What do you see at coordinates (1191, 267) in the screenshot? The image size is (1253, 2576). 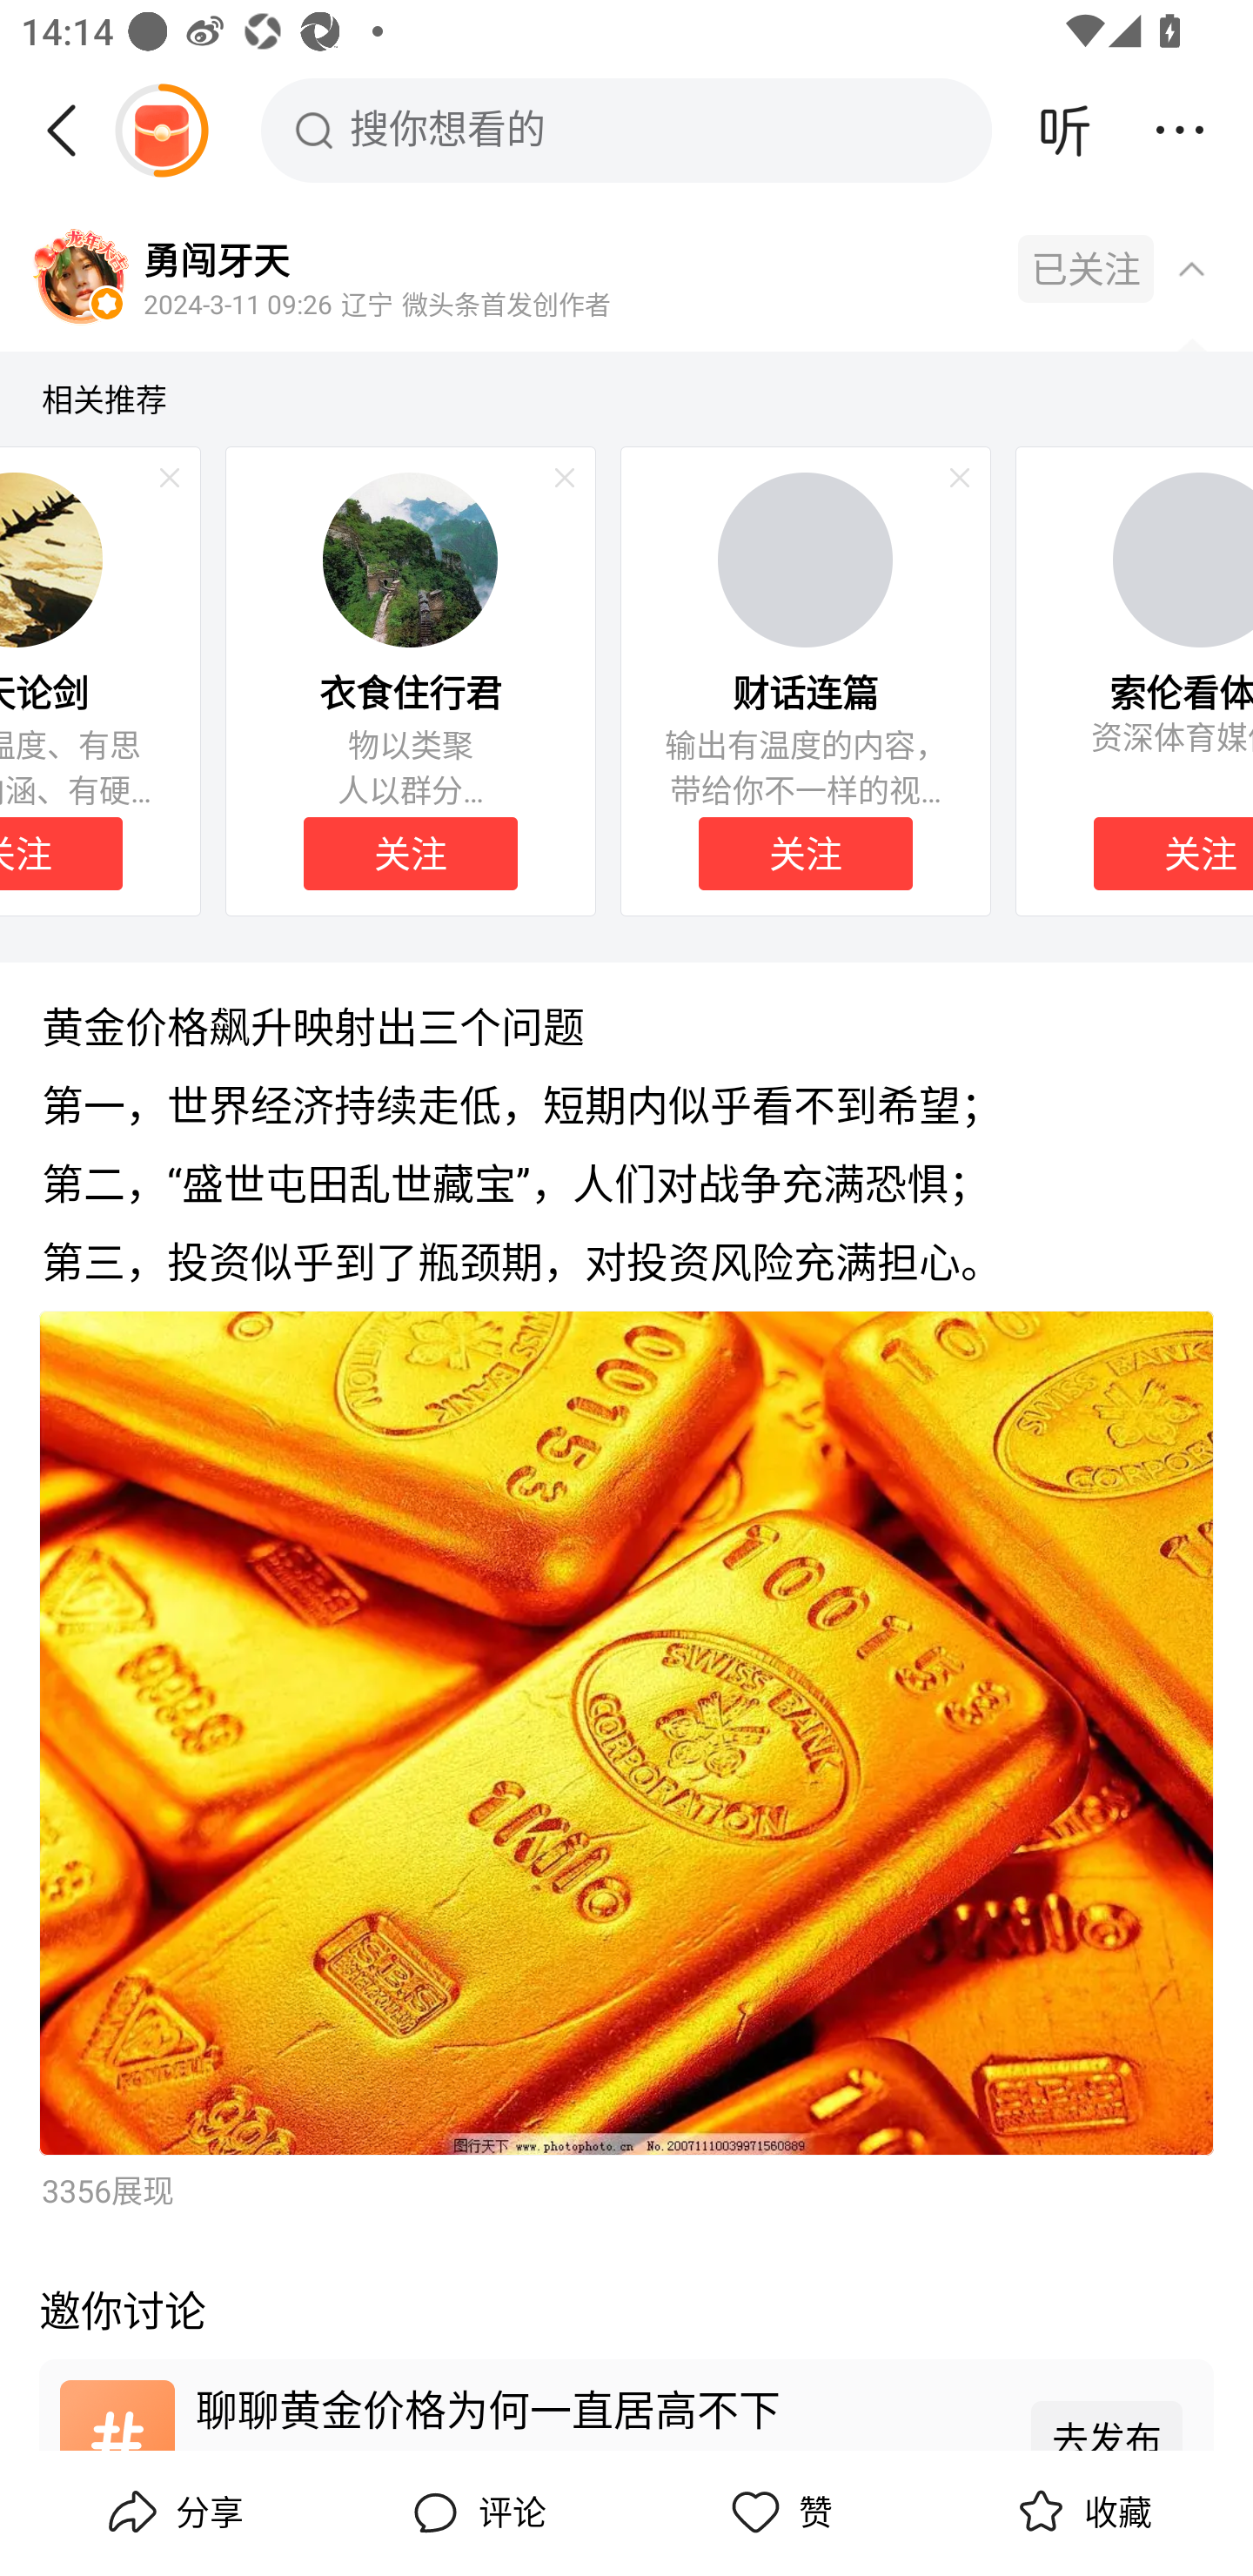 I see `折叠相关作者推荐` at bounding box center [1191, 267].